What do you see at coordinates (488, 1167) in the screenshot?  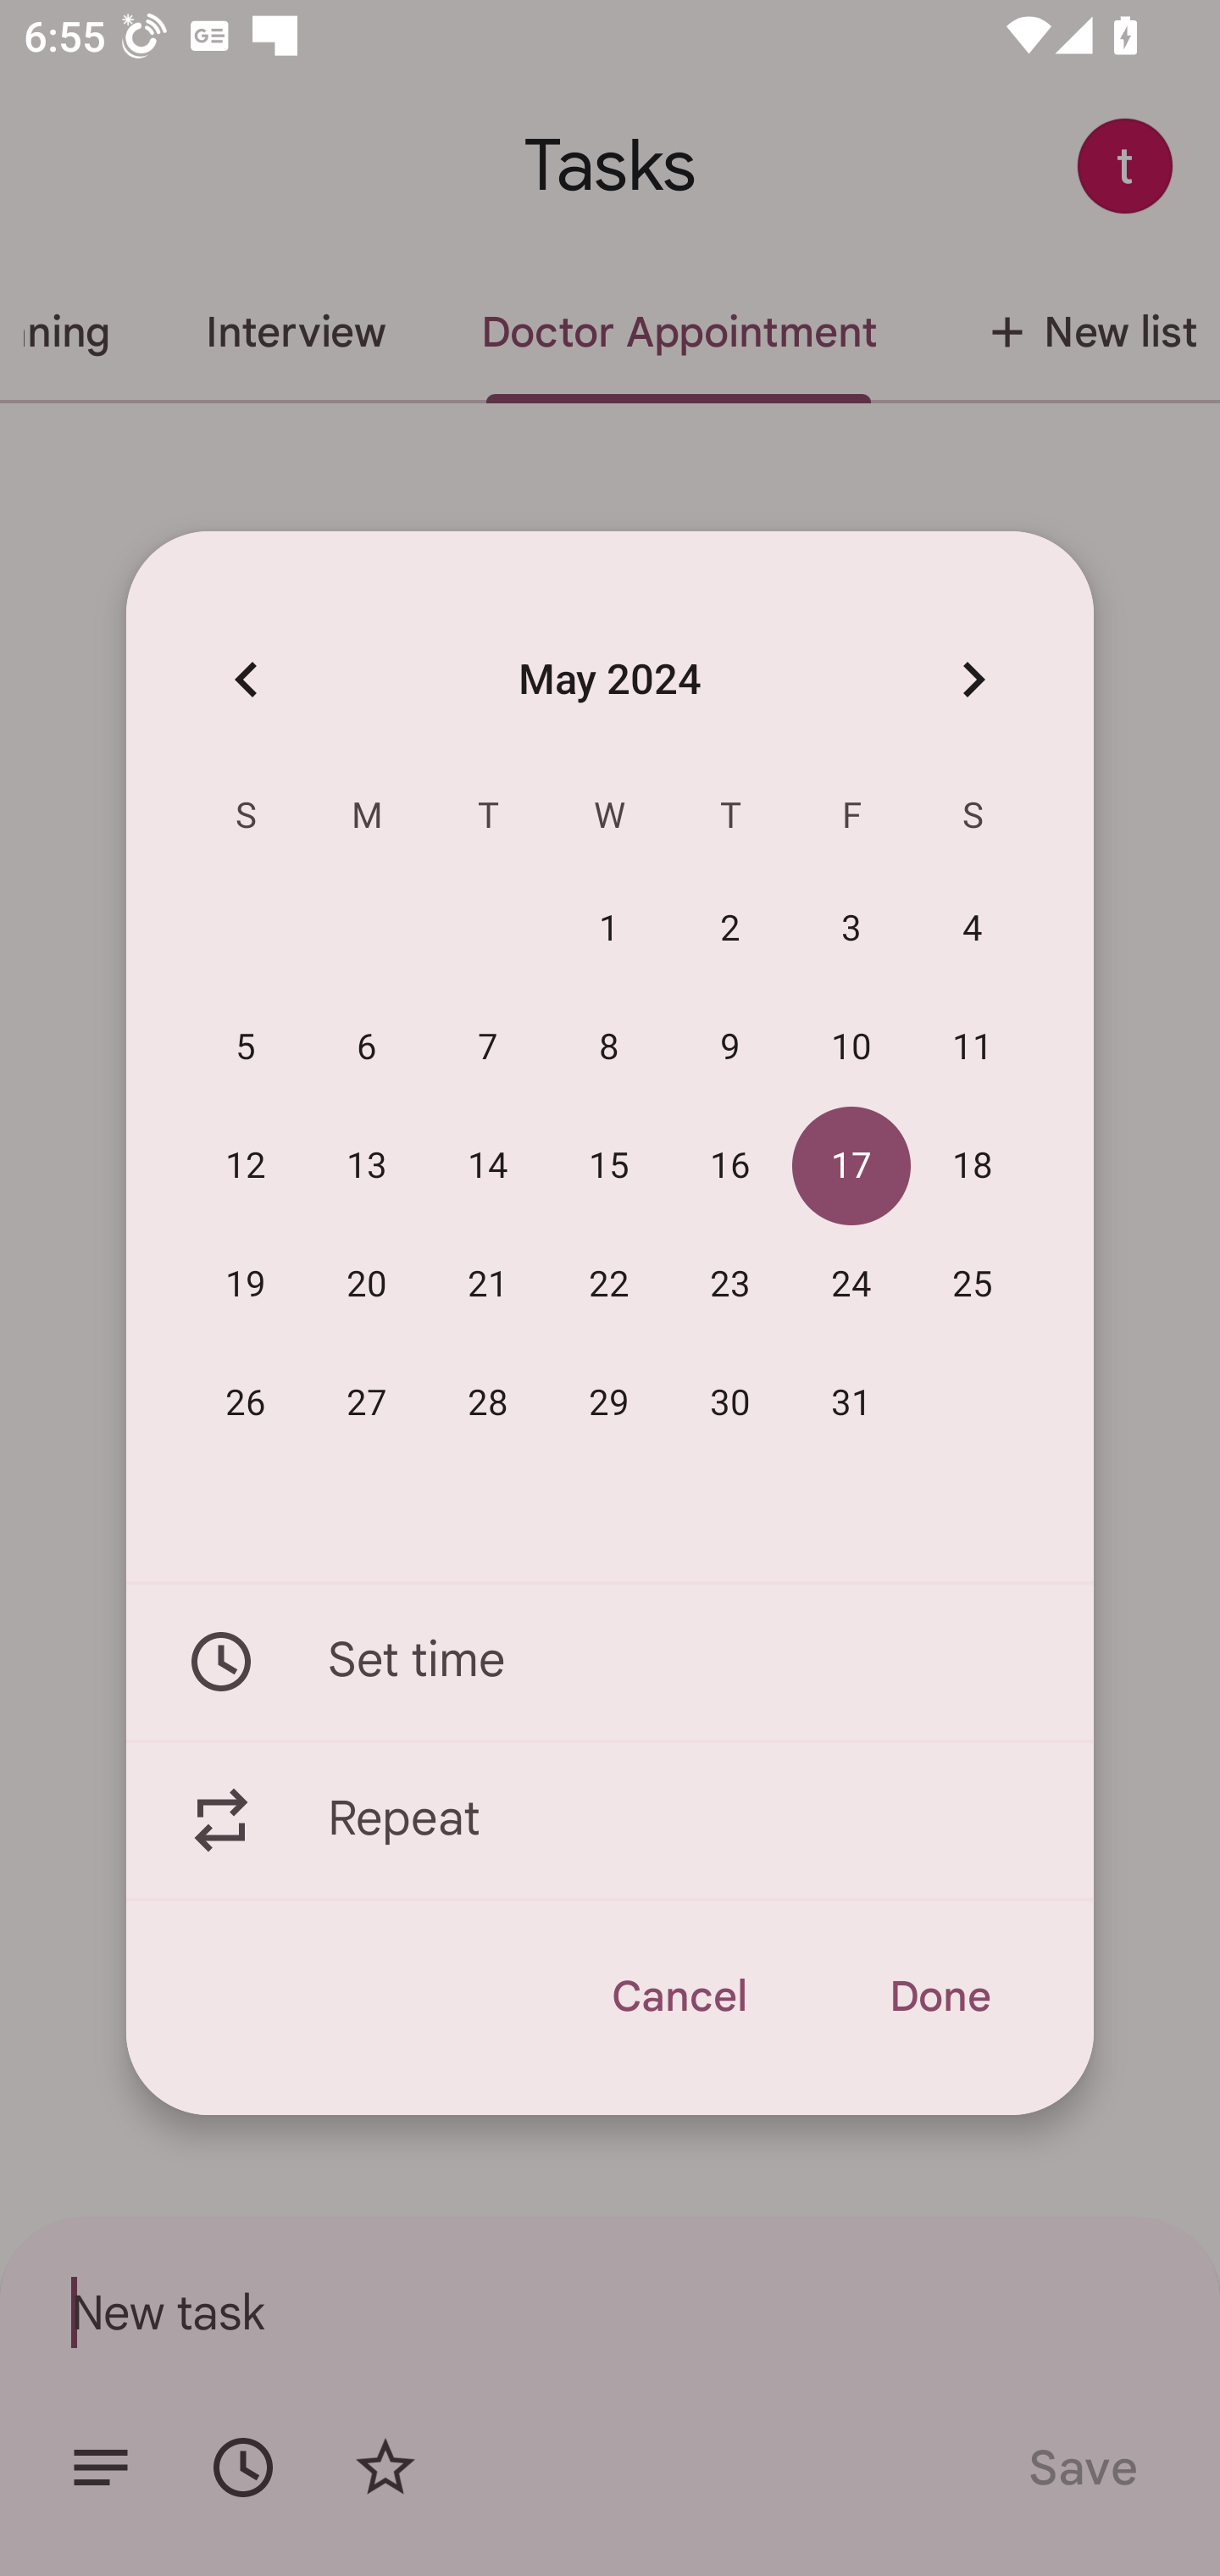 I see `14 14 May 2024` at bounding box center [488, 1167].